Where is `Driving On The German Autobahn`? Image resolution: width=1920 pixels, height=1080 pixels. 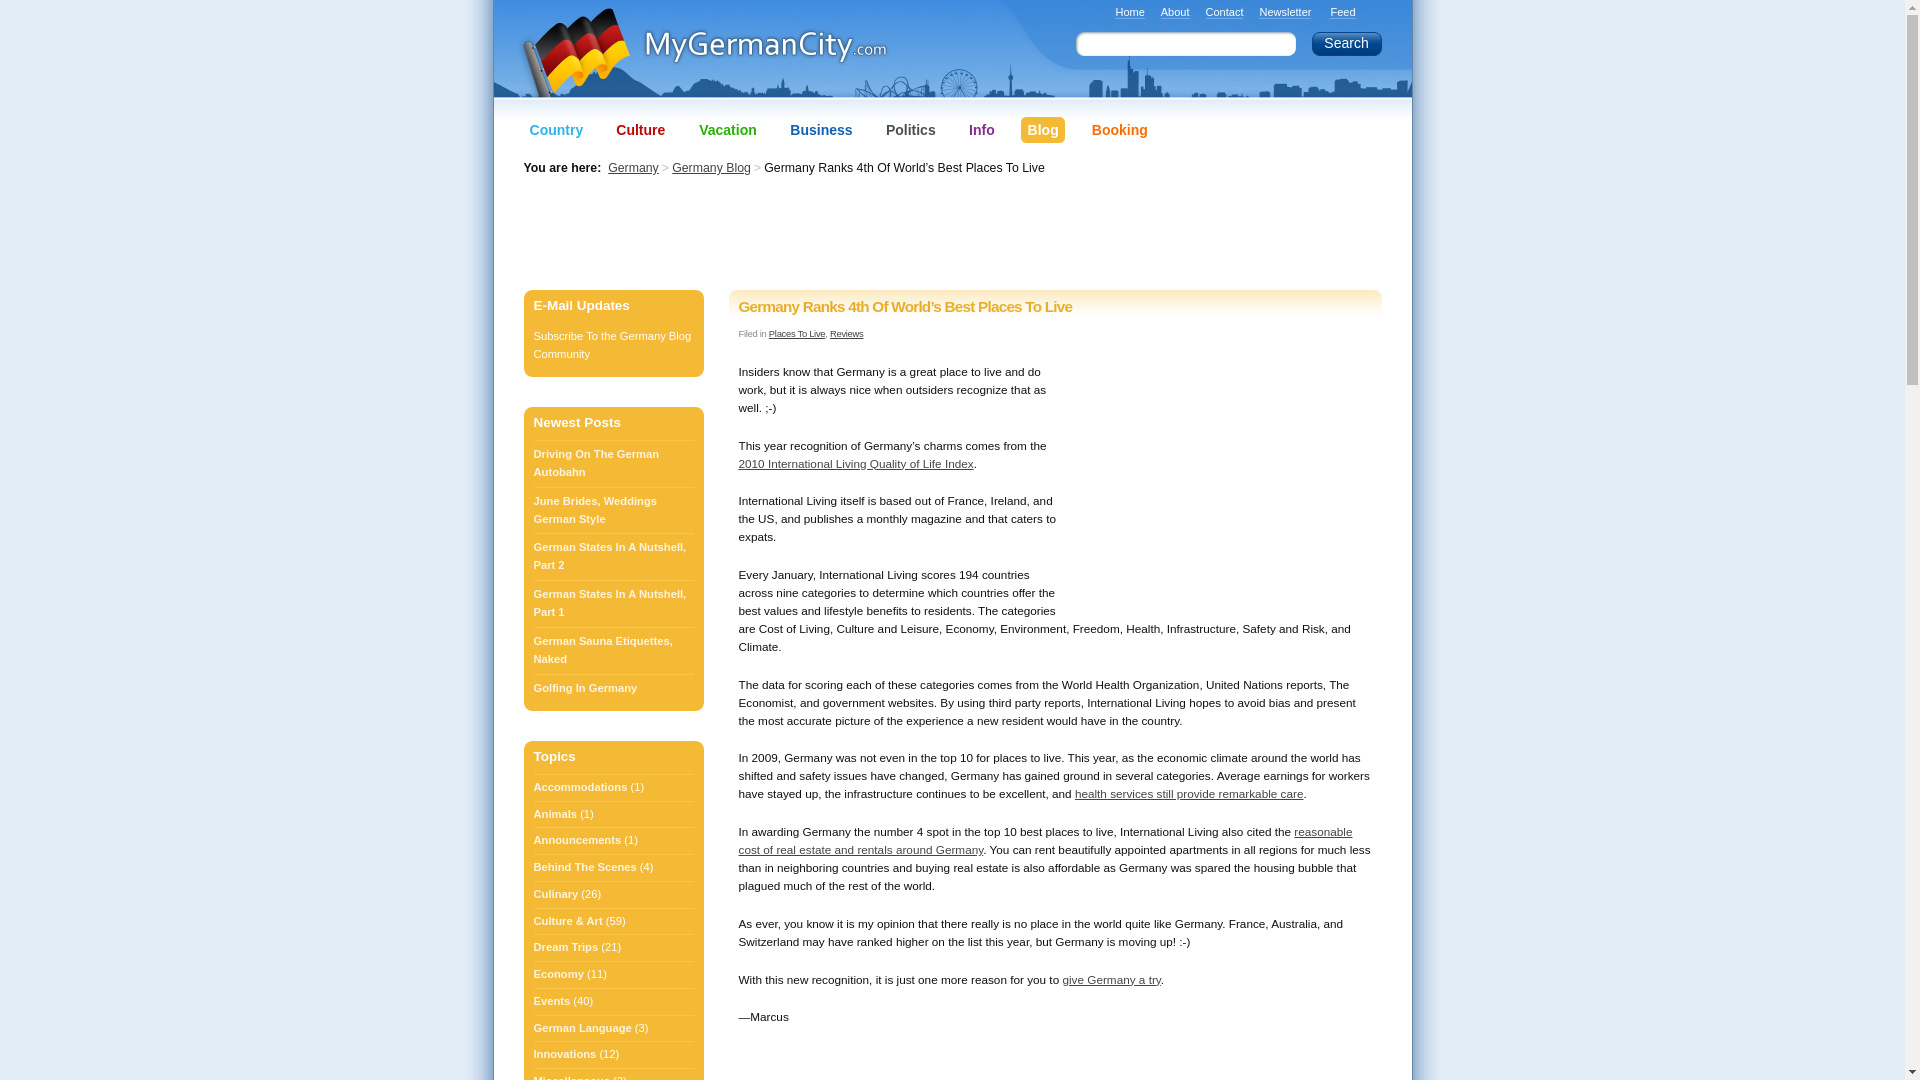
Driving On The German Autobahn is located at coordinates (613, 463).